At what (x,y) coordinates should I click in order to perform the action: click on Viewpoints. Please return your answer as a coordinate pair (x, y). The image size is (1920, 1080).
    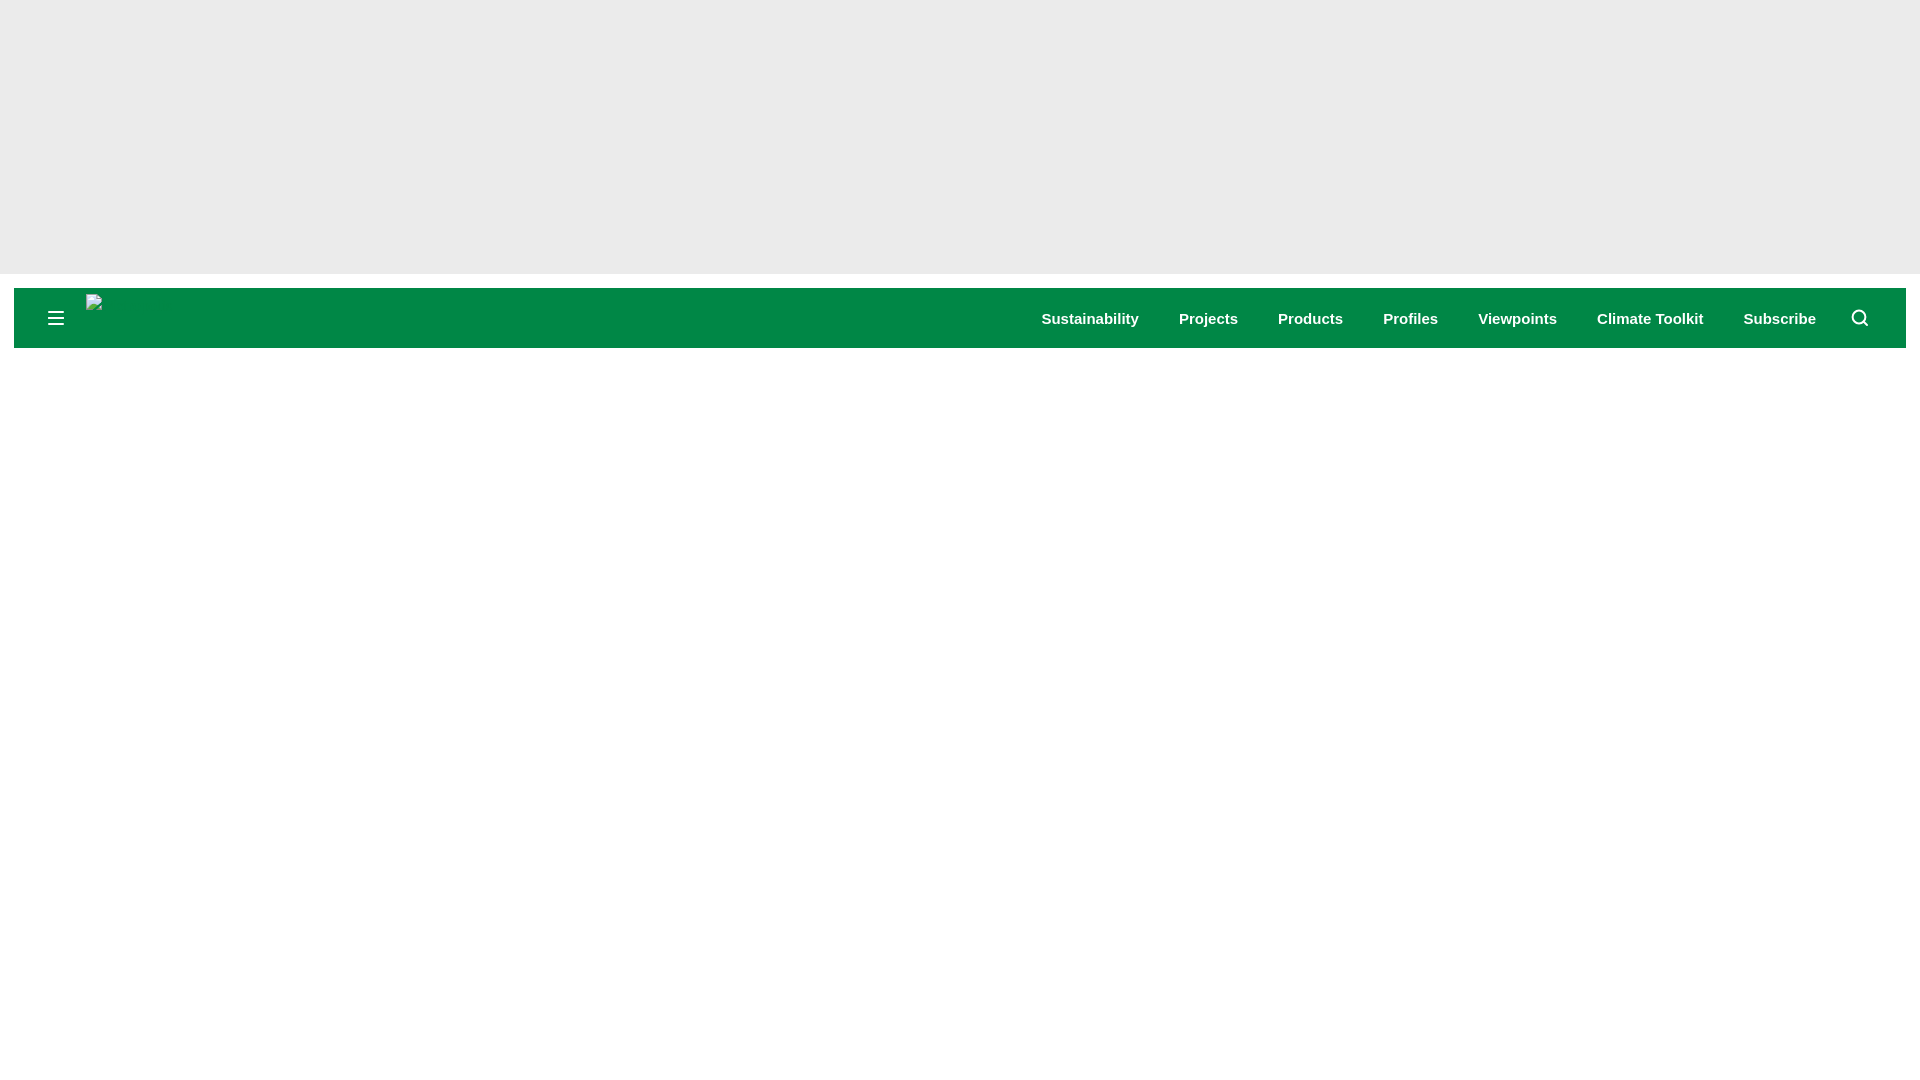
    Looking at the image, I should click on (1518, 318).